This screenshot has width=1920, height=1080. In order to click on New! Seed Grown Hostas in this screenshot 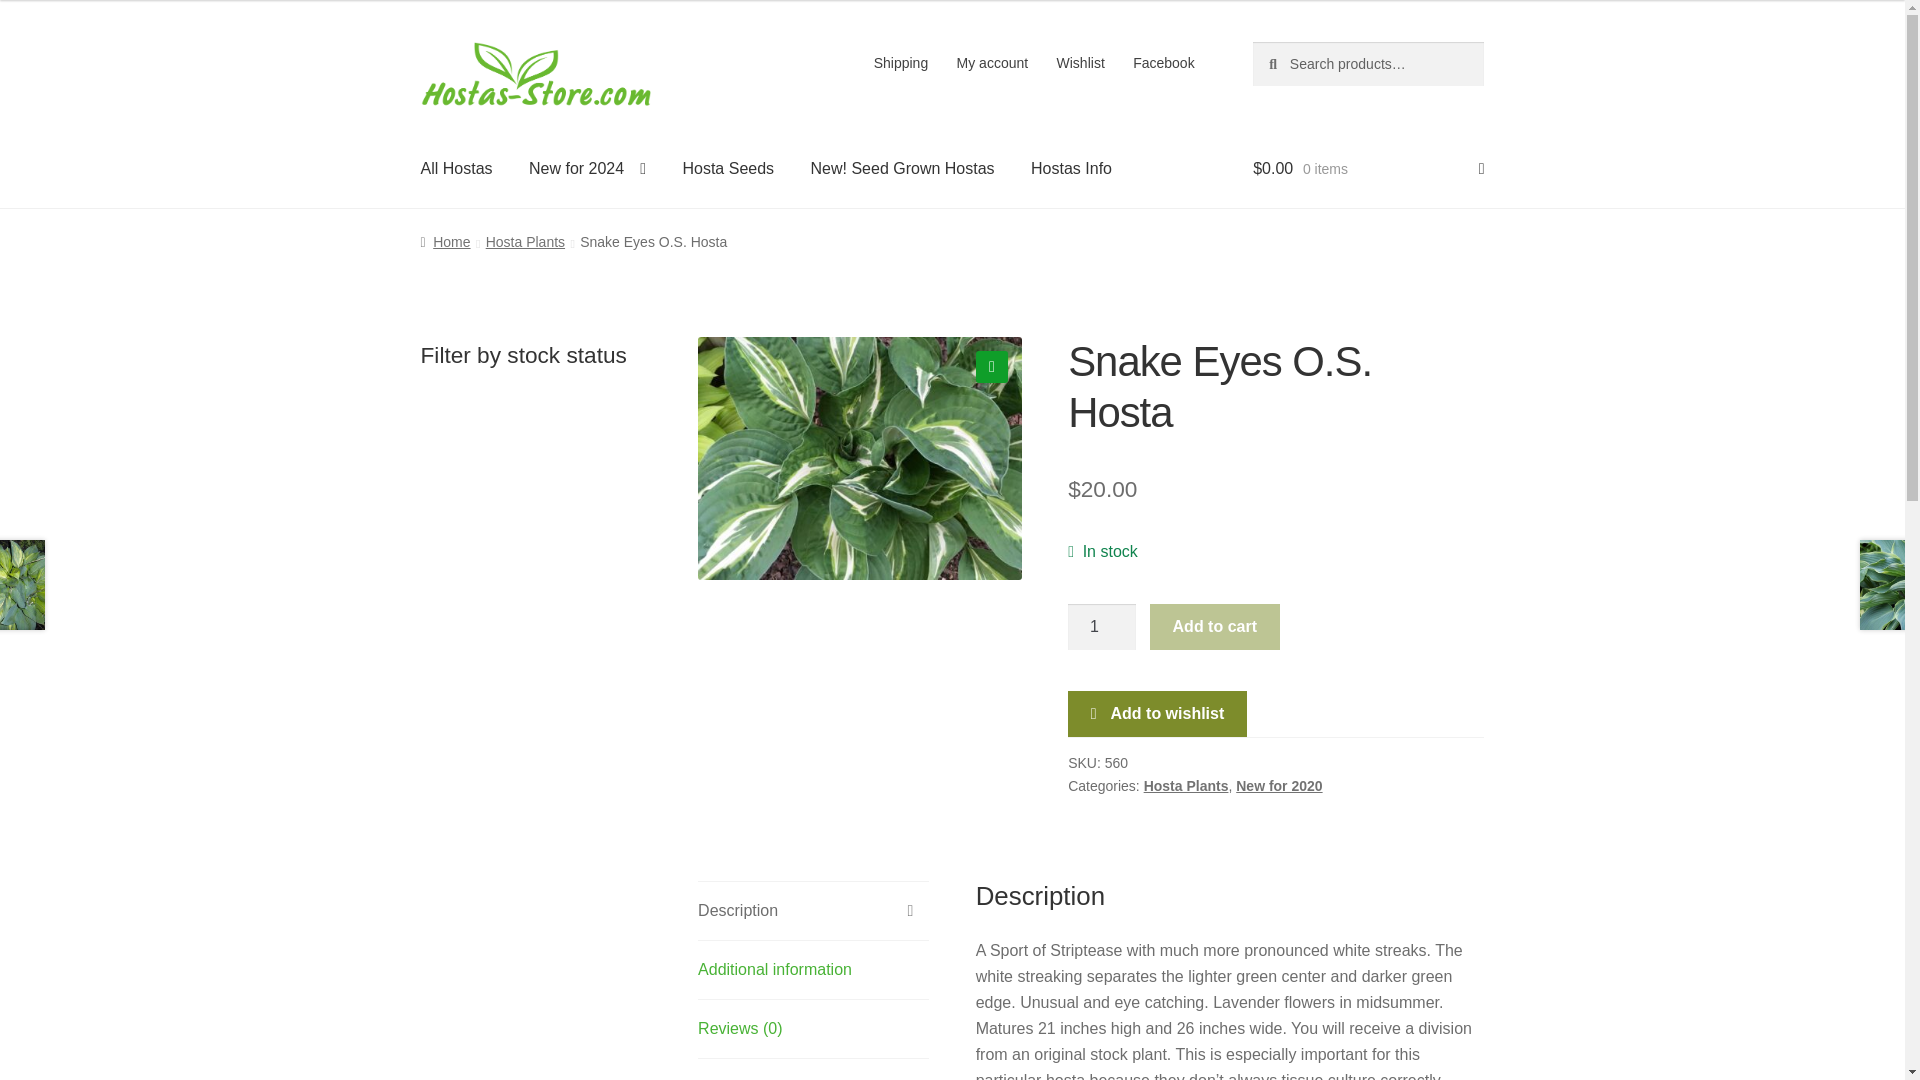, I will do `click(902, 168)`.